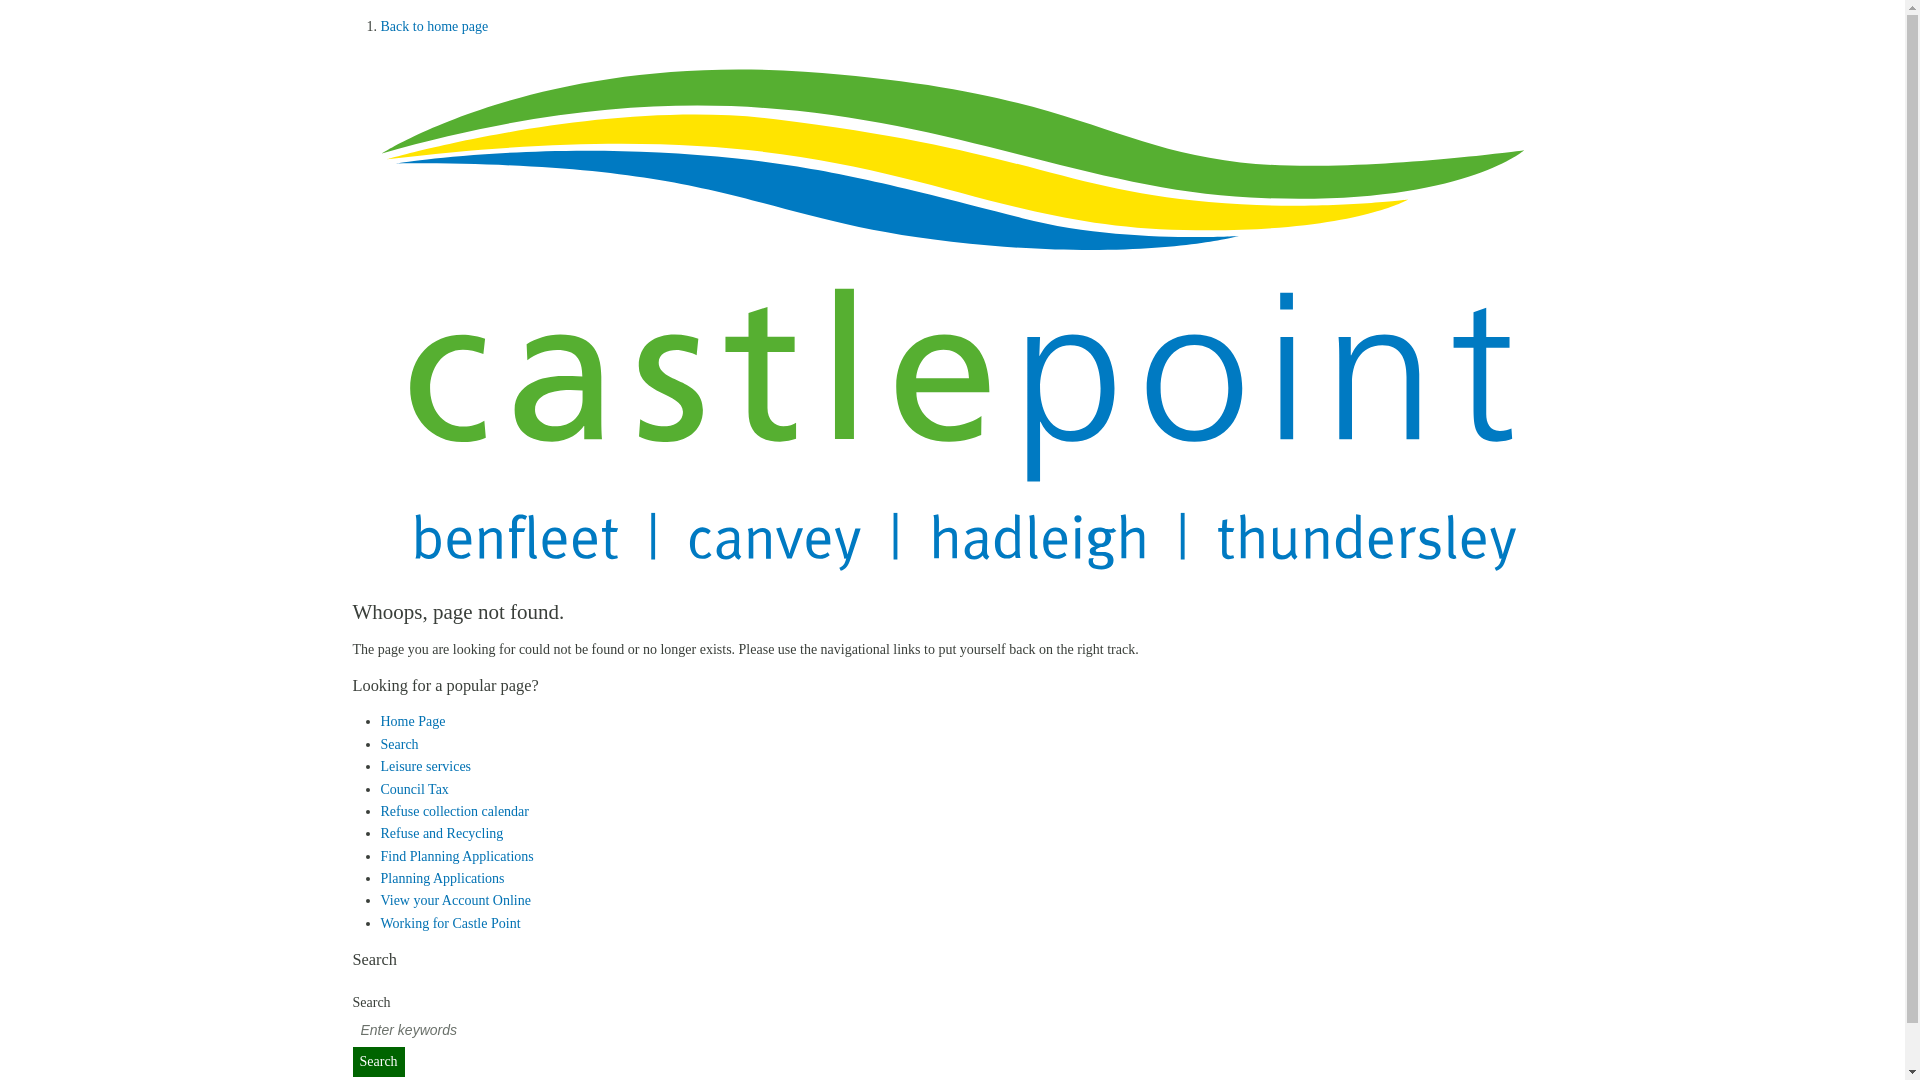 This screenshot has width=1920, height=1080. Describe the element at coordinates (414, 789) in the screenshot. I see `Council Tax` at that location.